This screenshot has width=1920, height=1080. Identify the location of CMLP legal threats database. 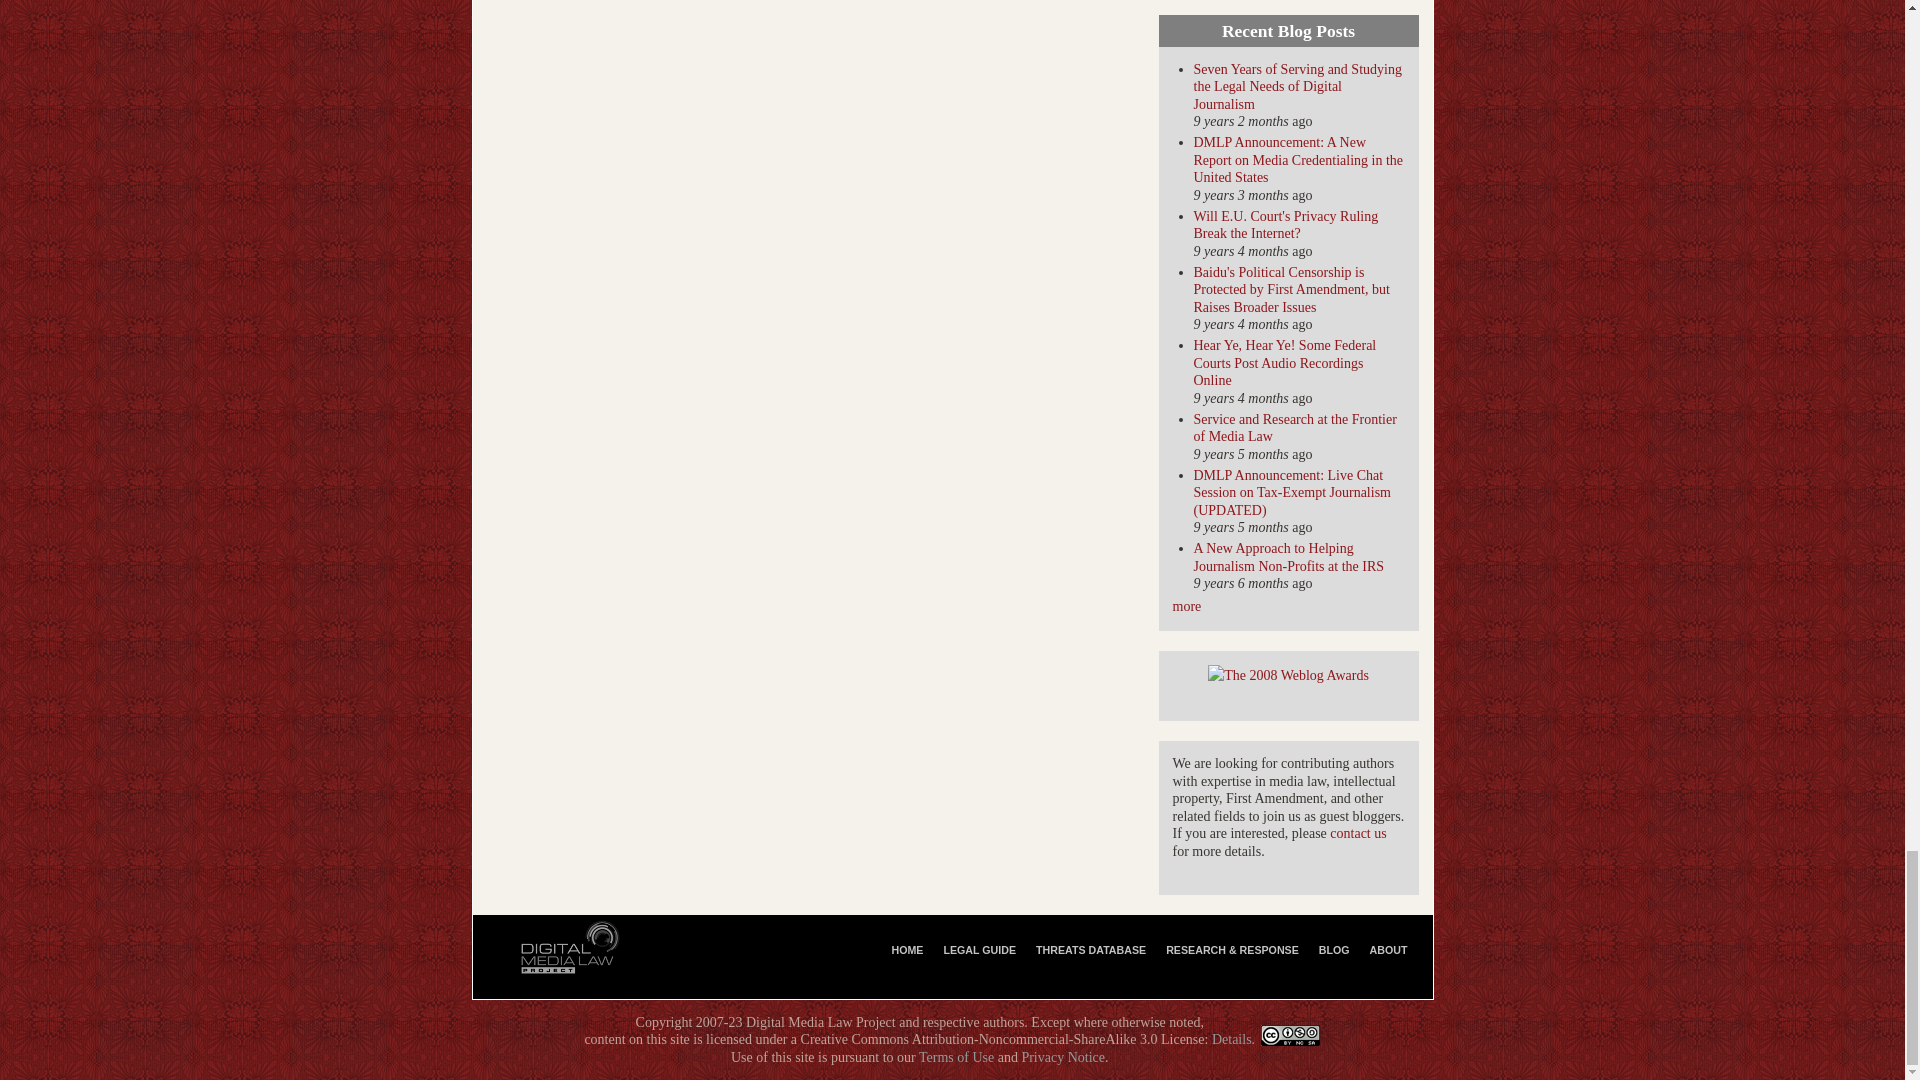
(1090, 949).